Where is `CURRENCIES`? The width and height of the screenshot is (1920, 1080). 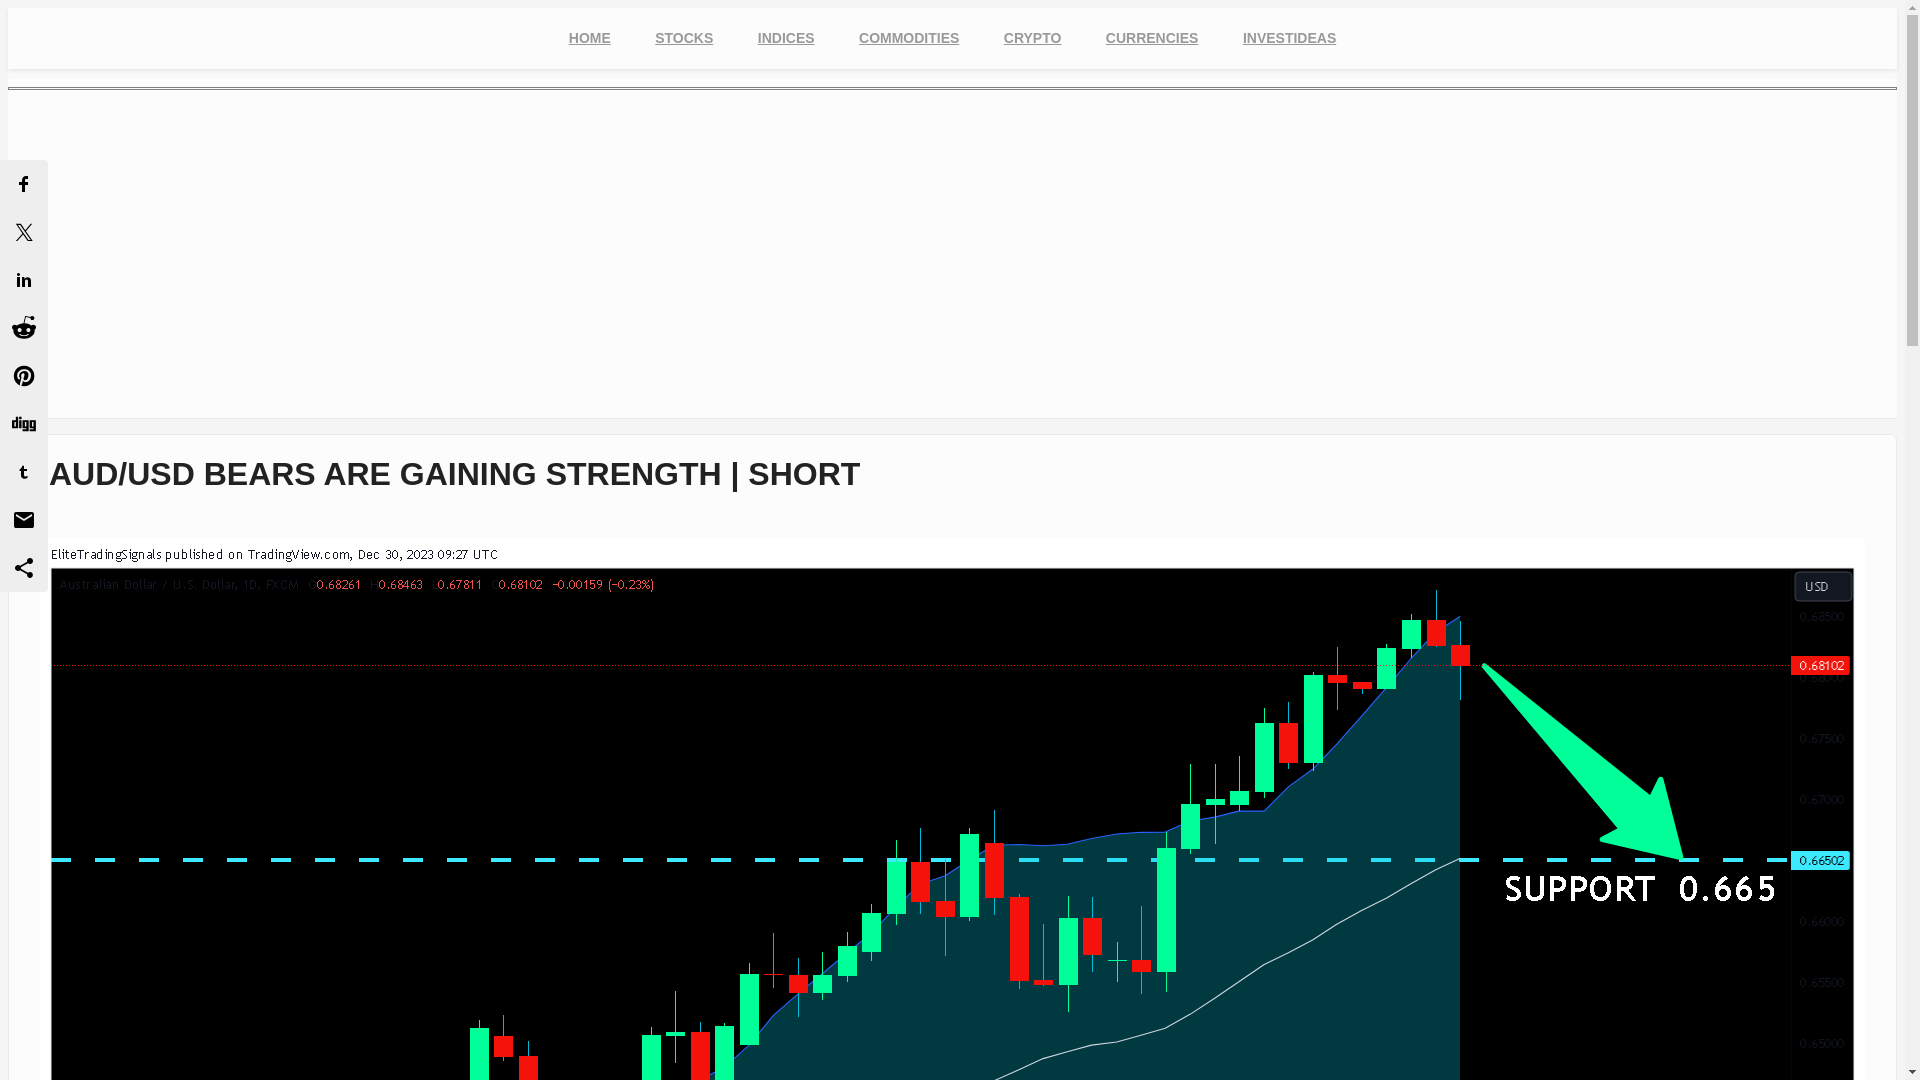
CURRENCIES is located at coordinates (1152, 38).